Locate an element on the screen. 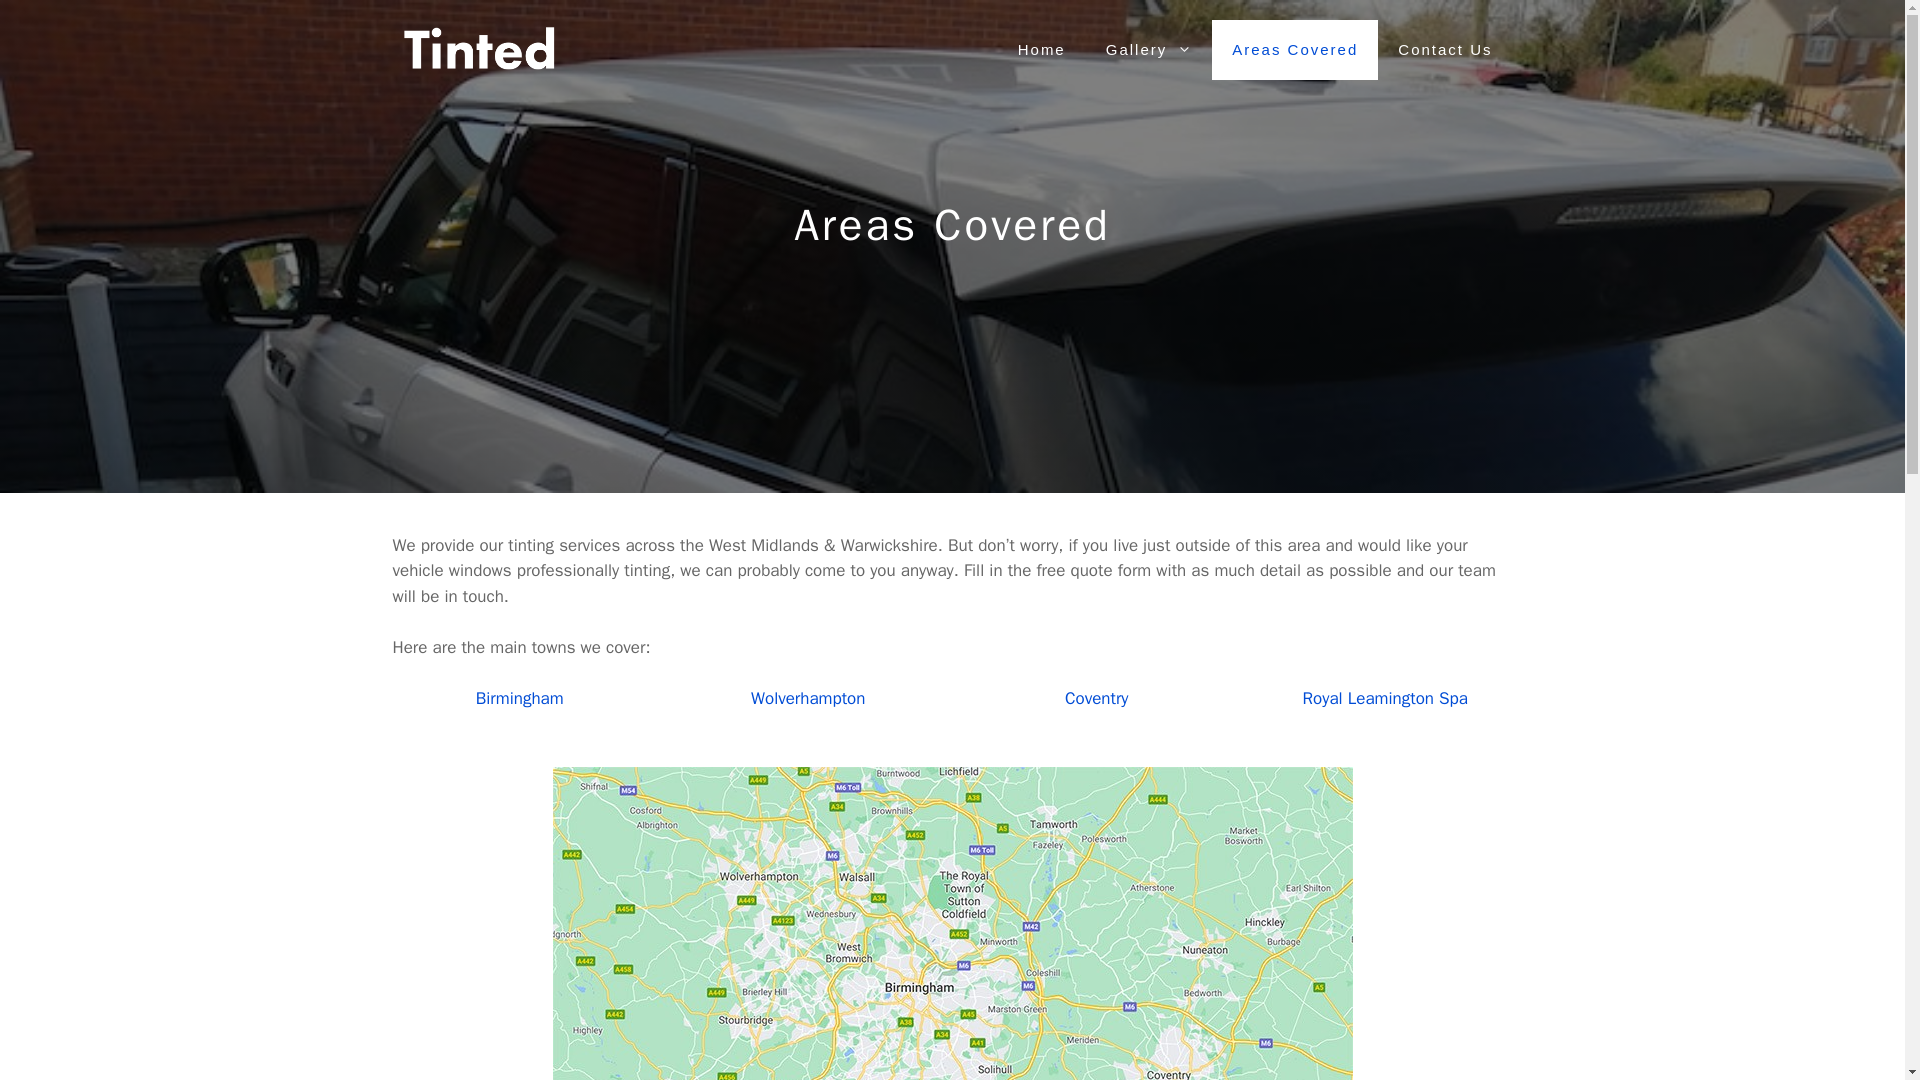  Home is located at coordinates (1042, 50).